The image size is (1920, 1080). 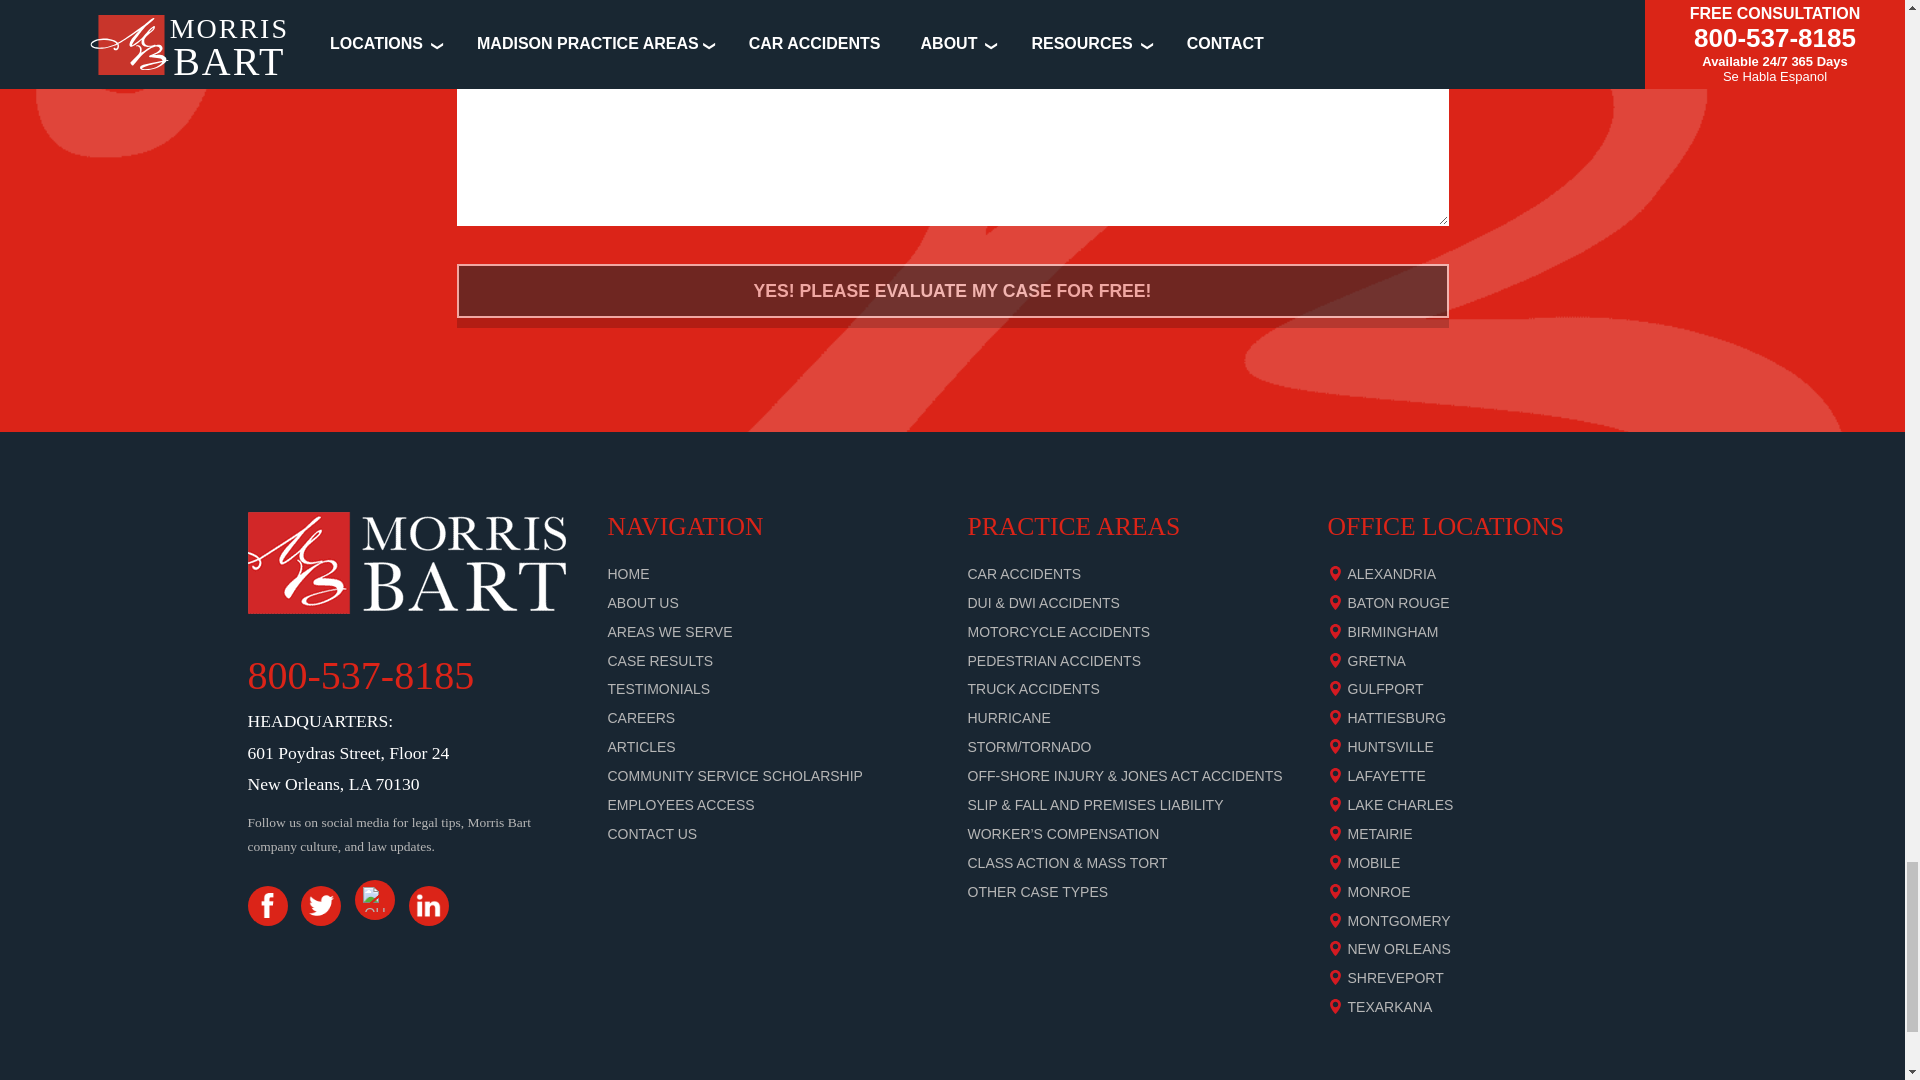 I want to click on Case results, so click(x=661, y=660).